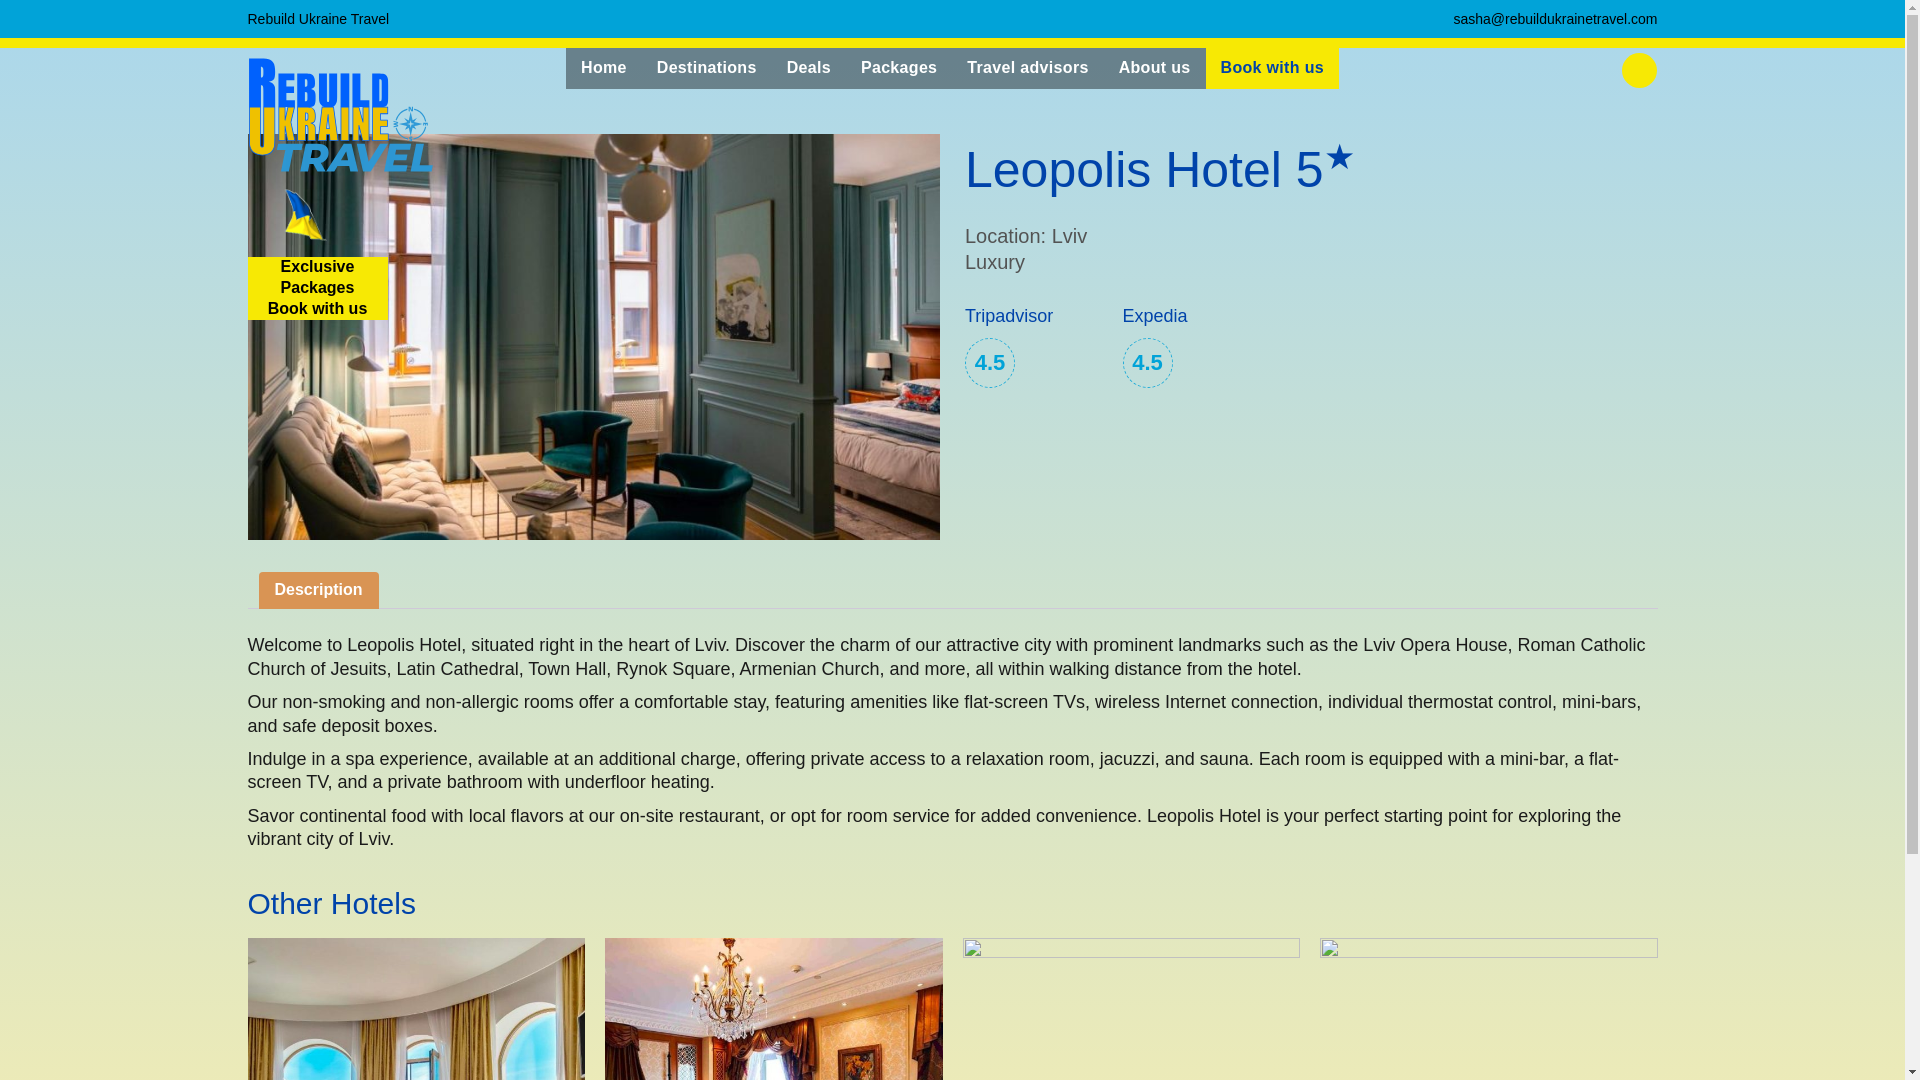 The width and height of the screenshot is (1920, 1080). I want to click on Home, so click(19, 9).